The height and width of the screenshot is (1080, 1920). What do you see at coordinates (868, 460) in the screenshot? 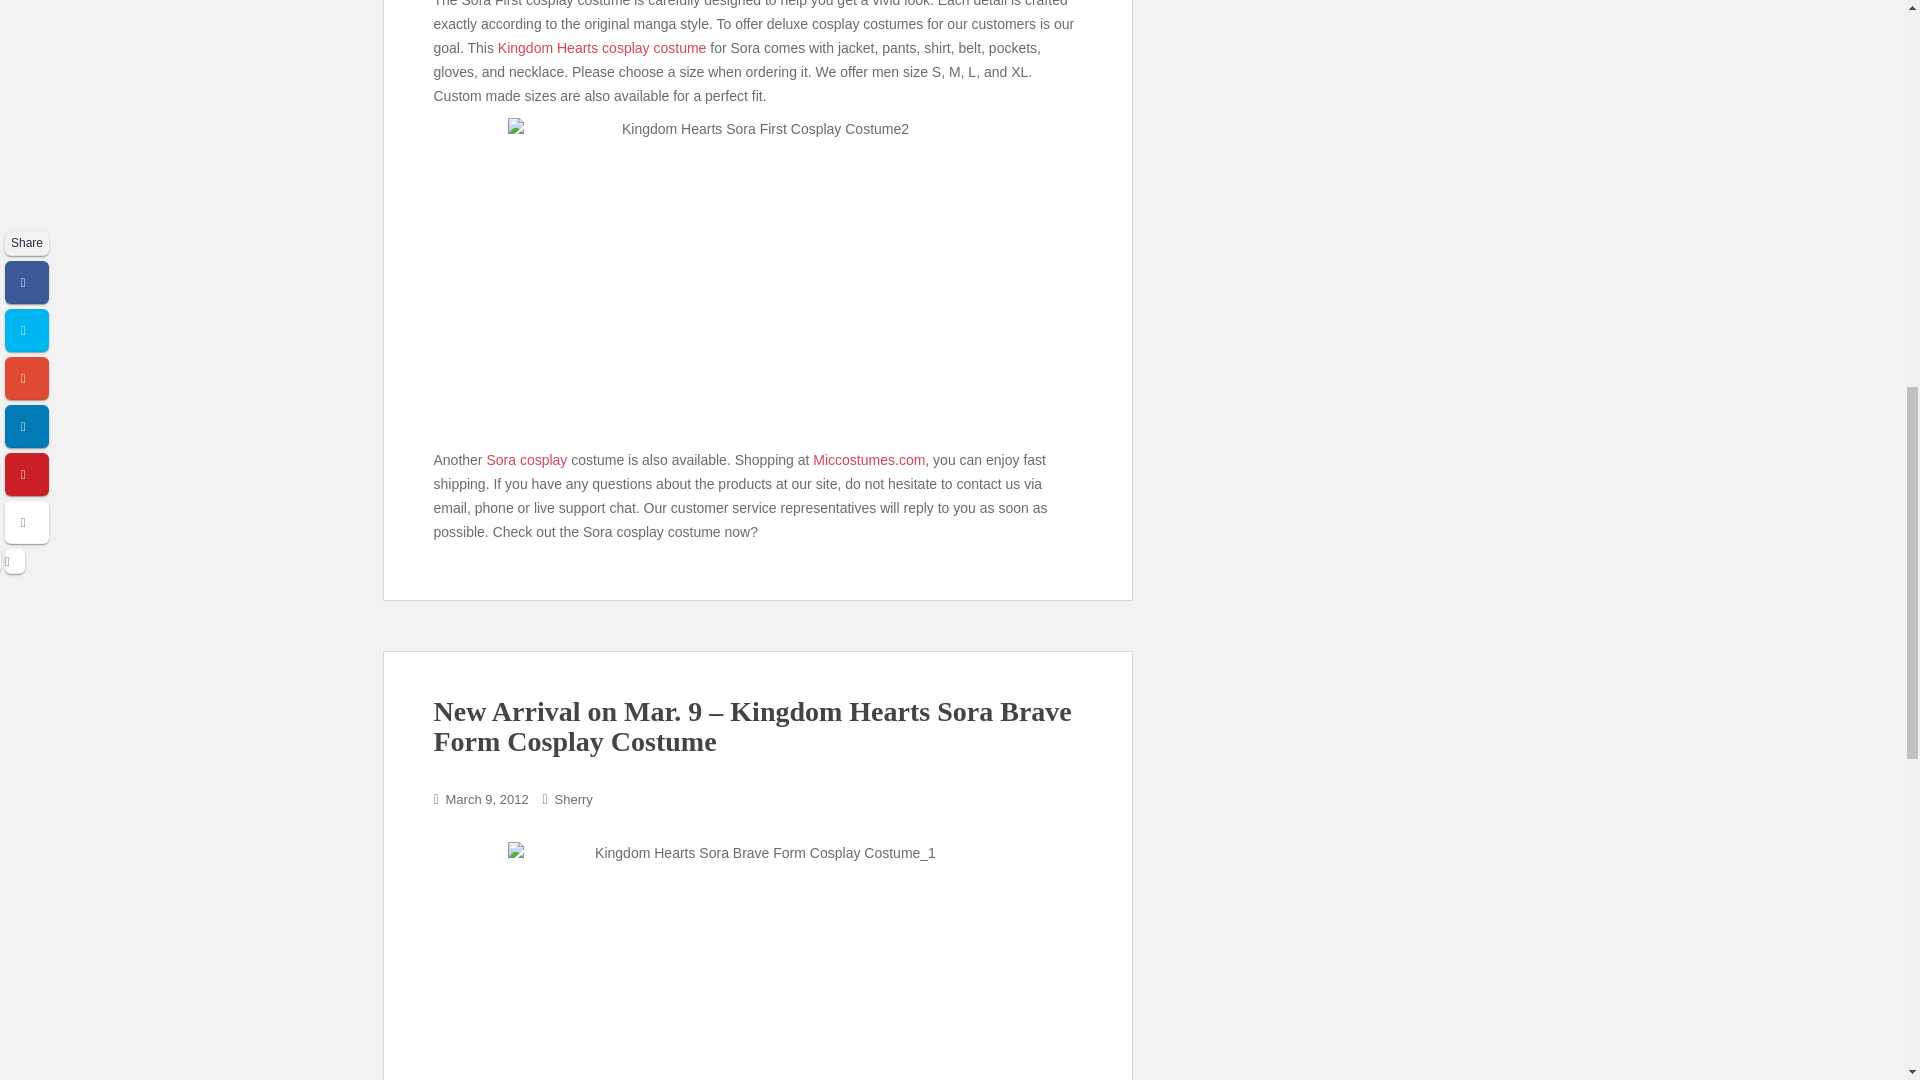
I see `Miccostumes.com` at bounding box center [868, 460].